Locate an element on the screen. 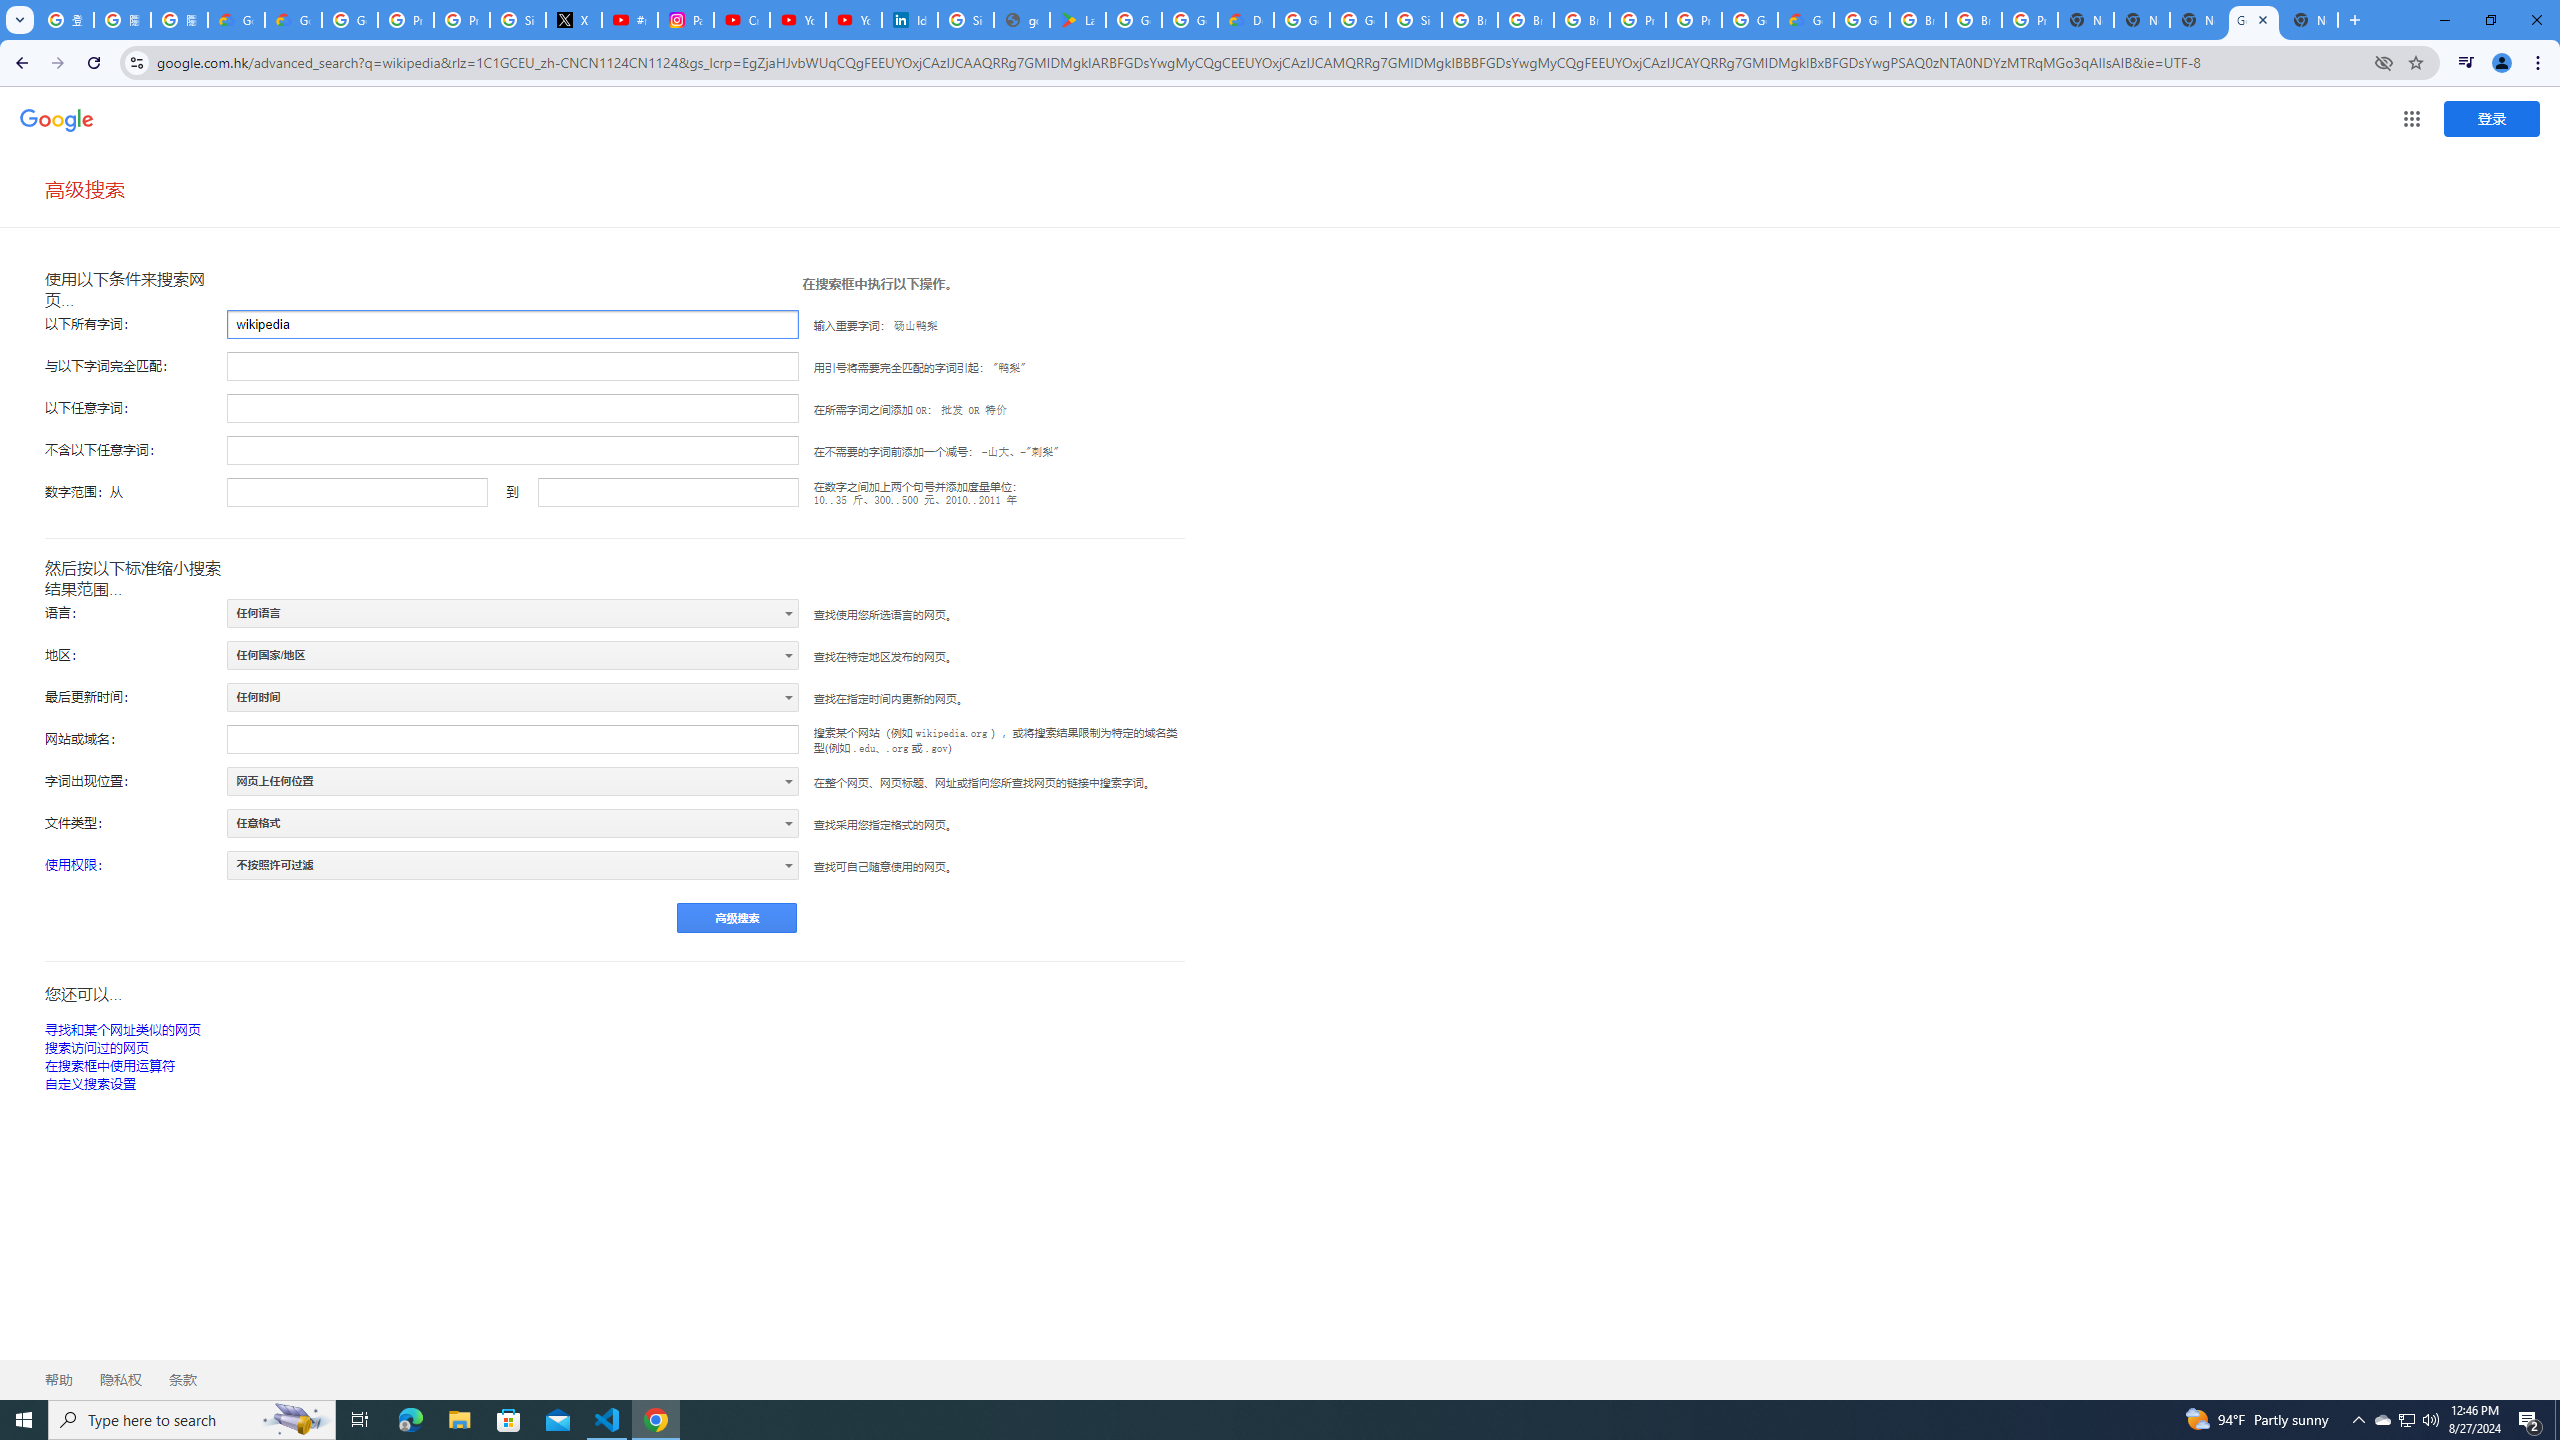 The width and height of the screenshot is (2560, 1440). Google Cloud Privacy Notice is located at coordinates (236, 20).